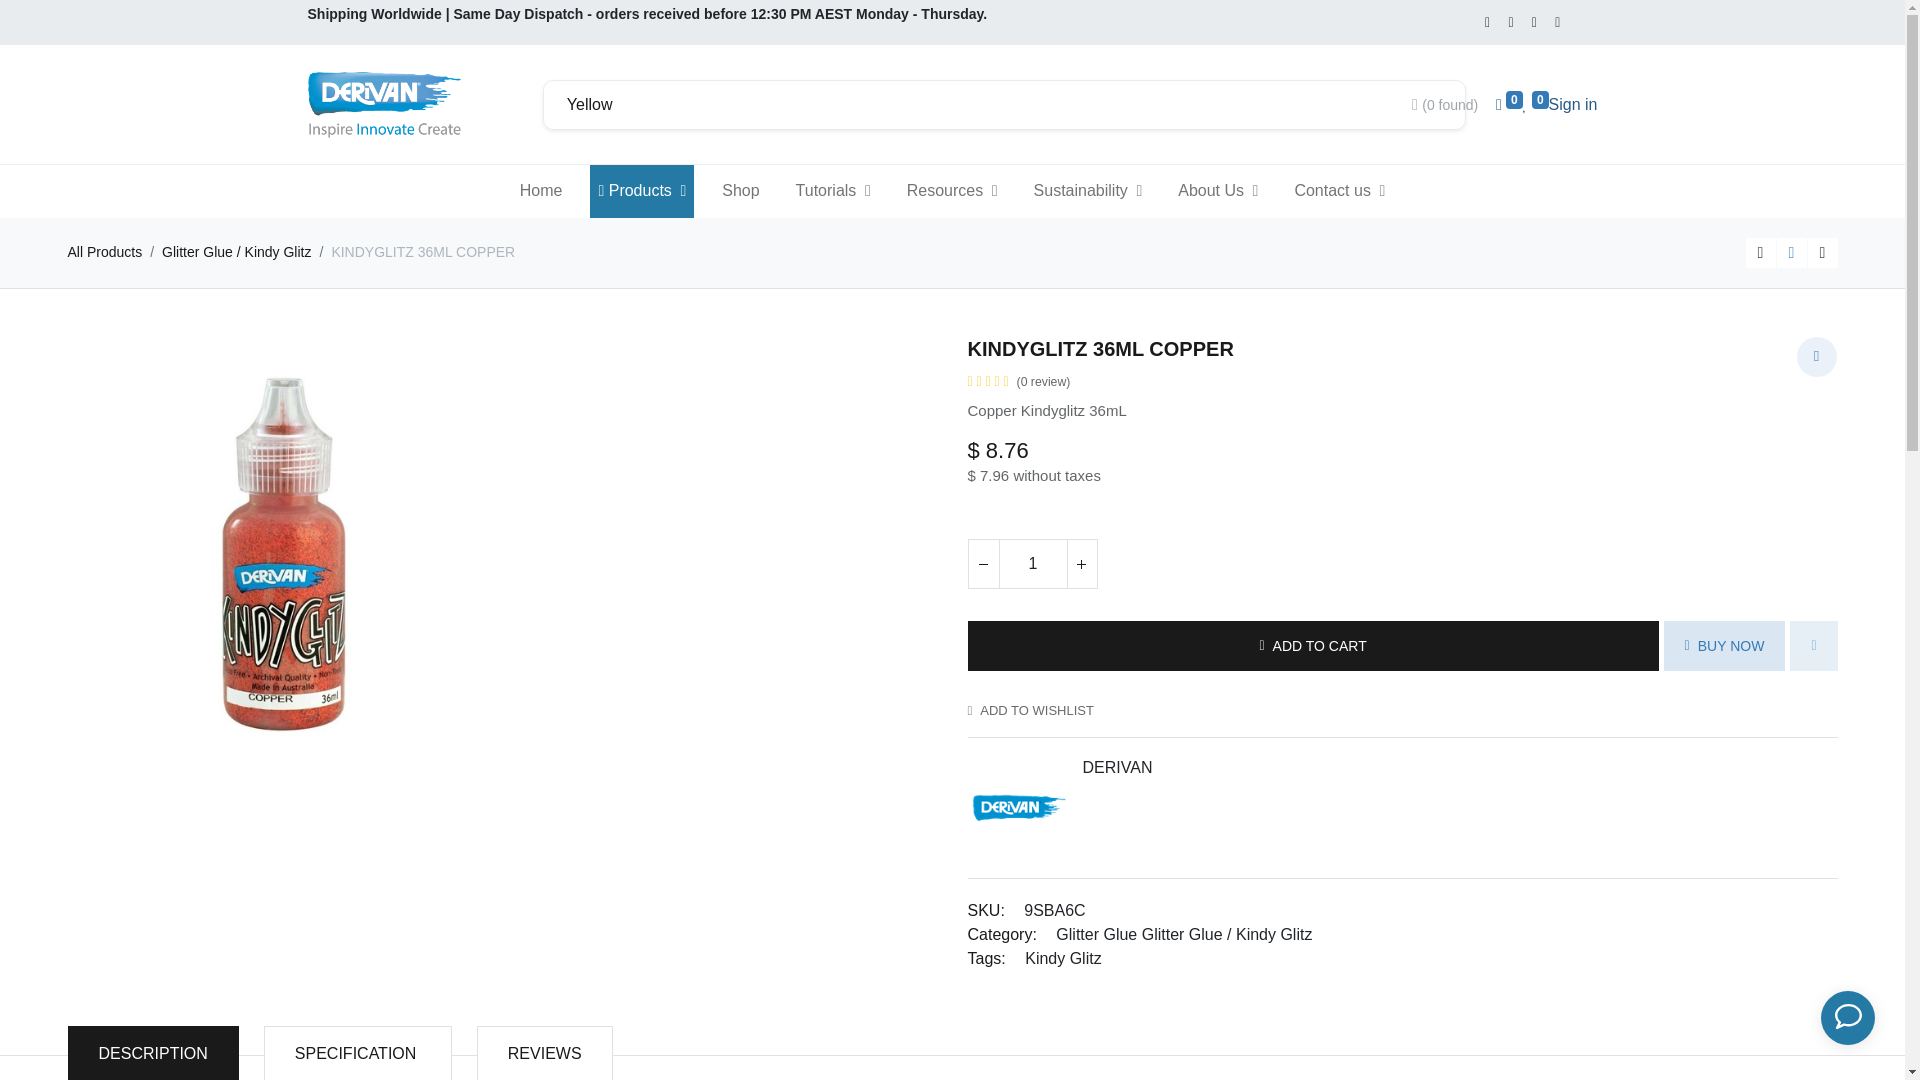 This screenshot has height=1080, width=1920. Describe the element at coordinates (980, 105) in the screenshot. I see `Yellow` at that location.